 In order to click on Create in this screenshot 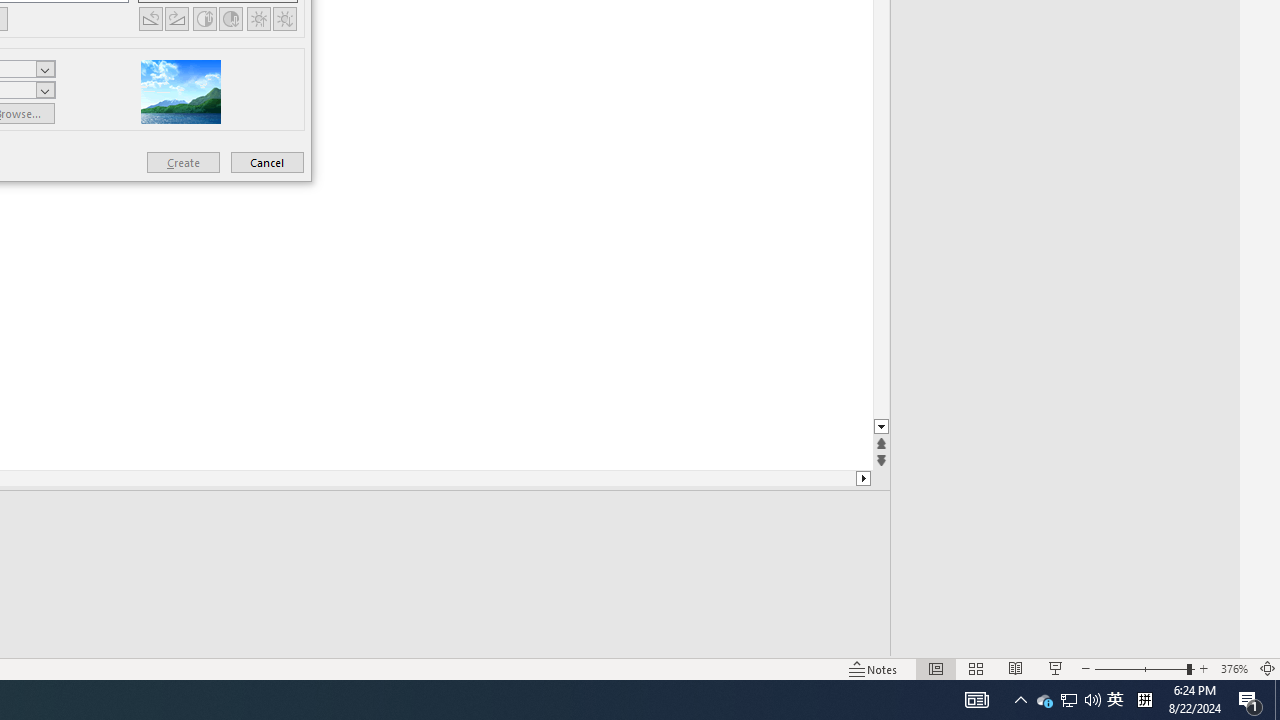, I will do `click(183, 162)`.